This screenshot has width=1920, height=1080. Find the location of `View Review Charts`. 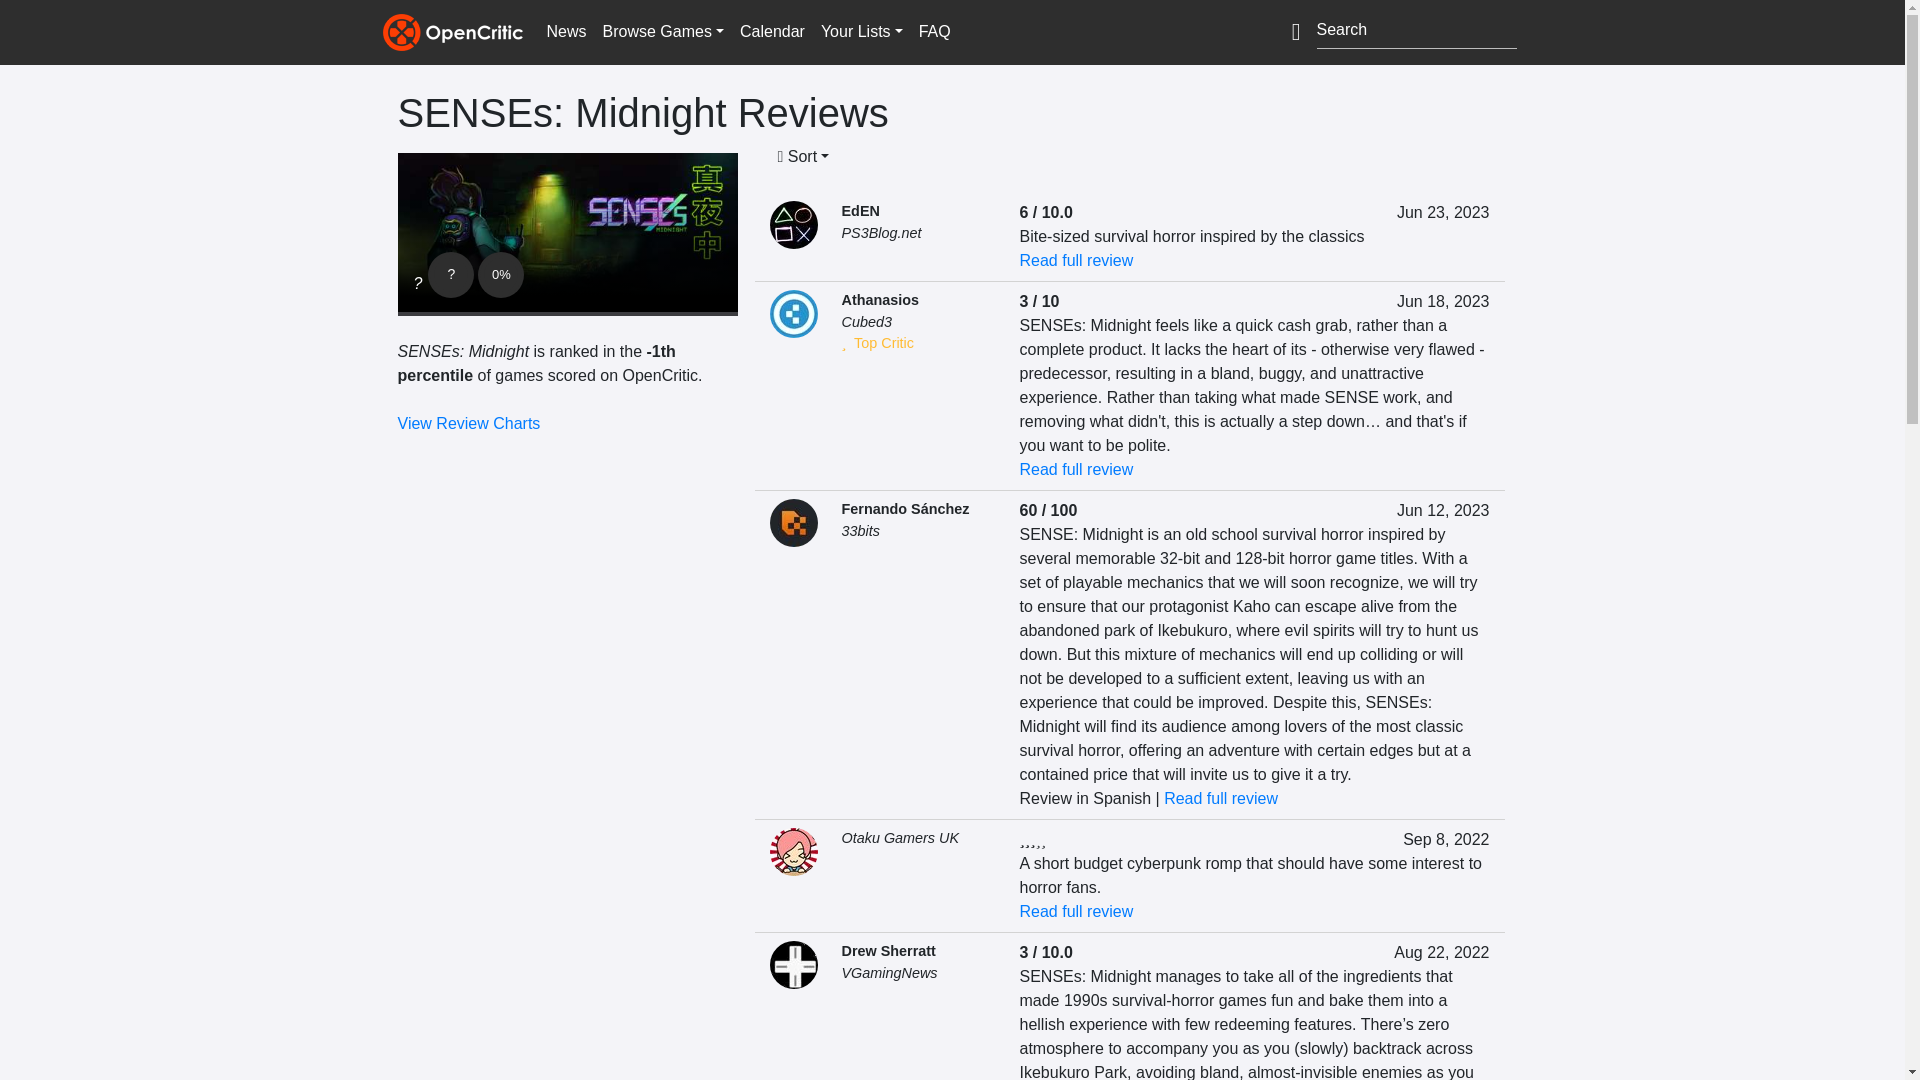

View Review Charts is located at coordinates (469, 423).